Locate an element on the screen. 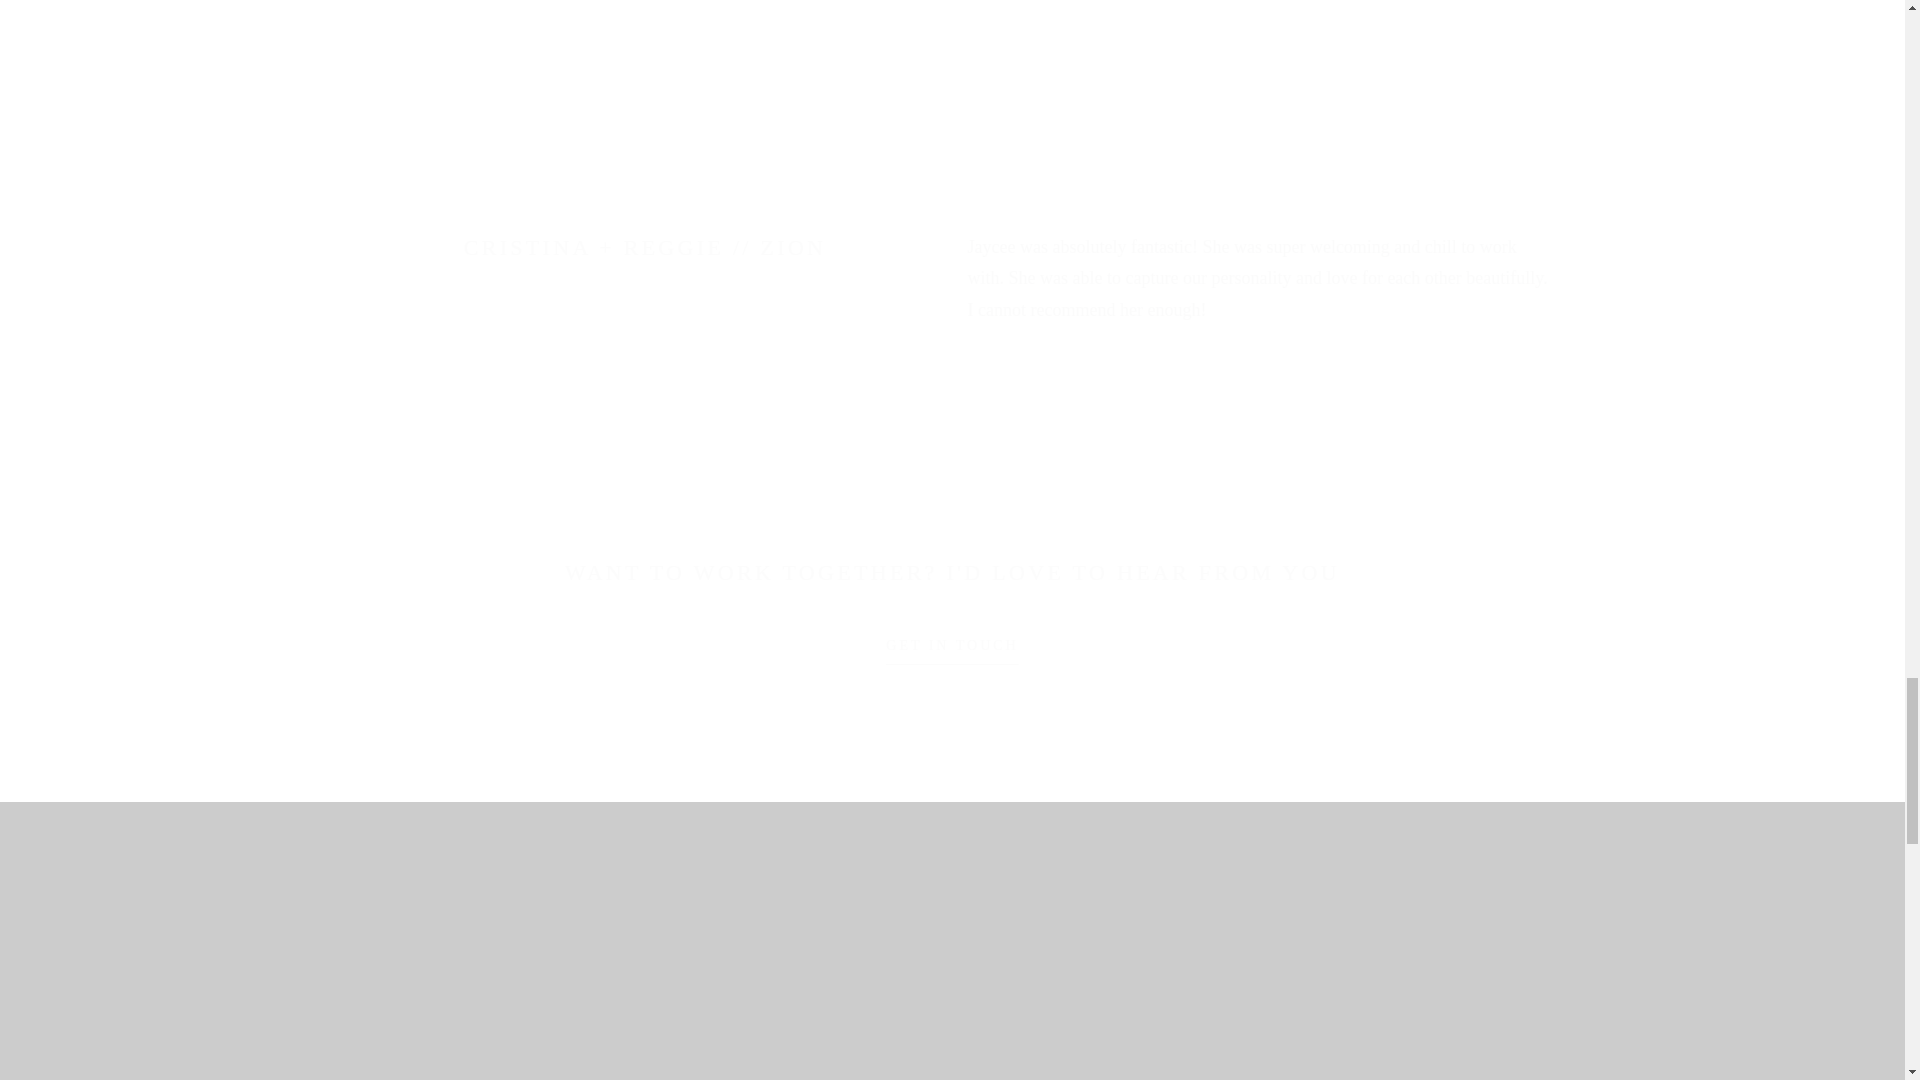  GET IN TOUCH is located at coordinates (951, 652).